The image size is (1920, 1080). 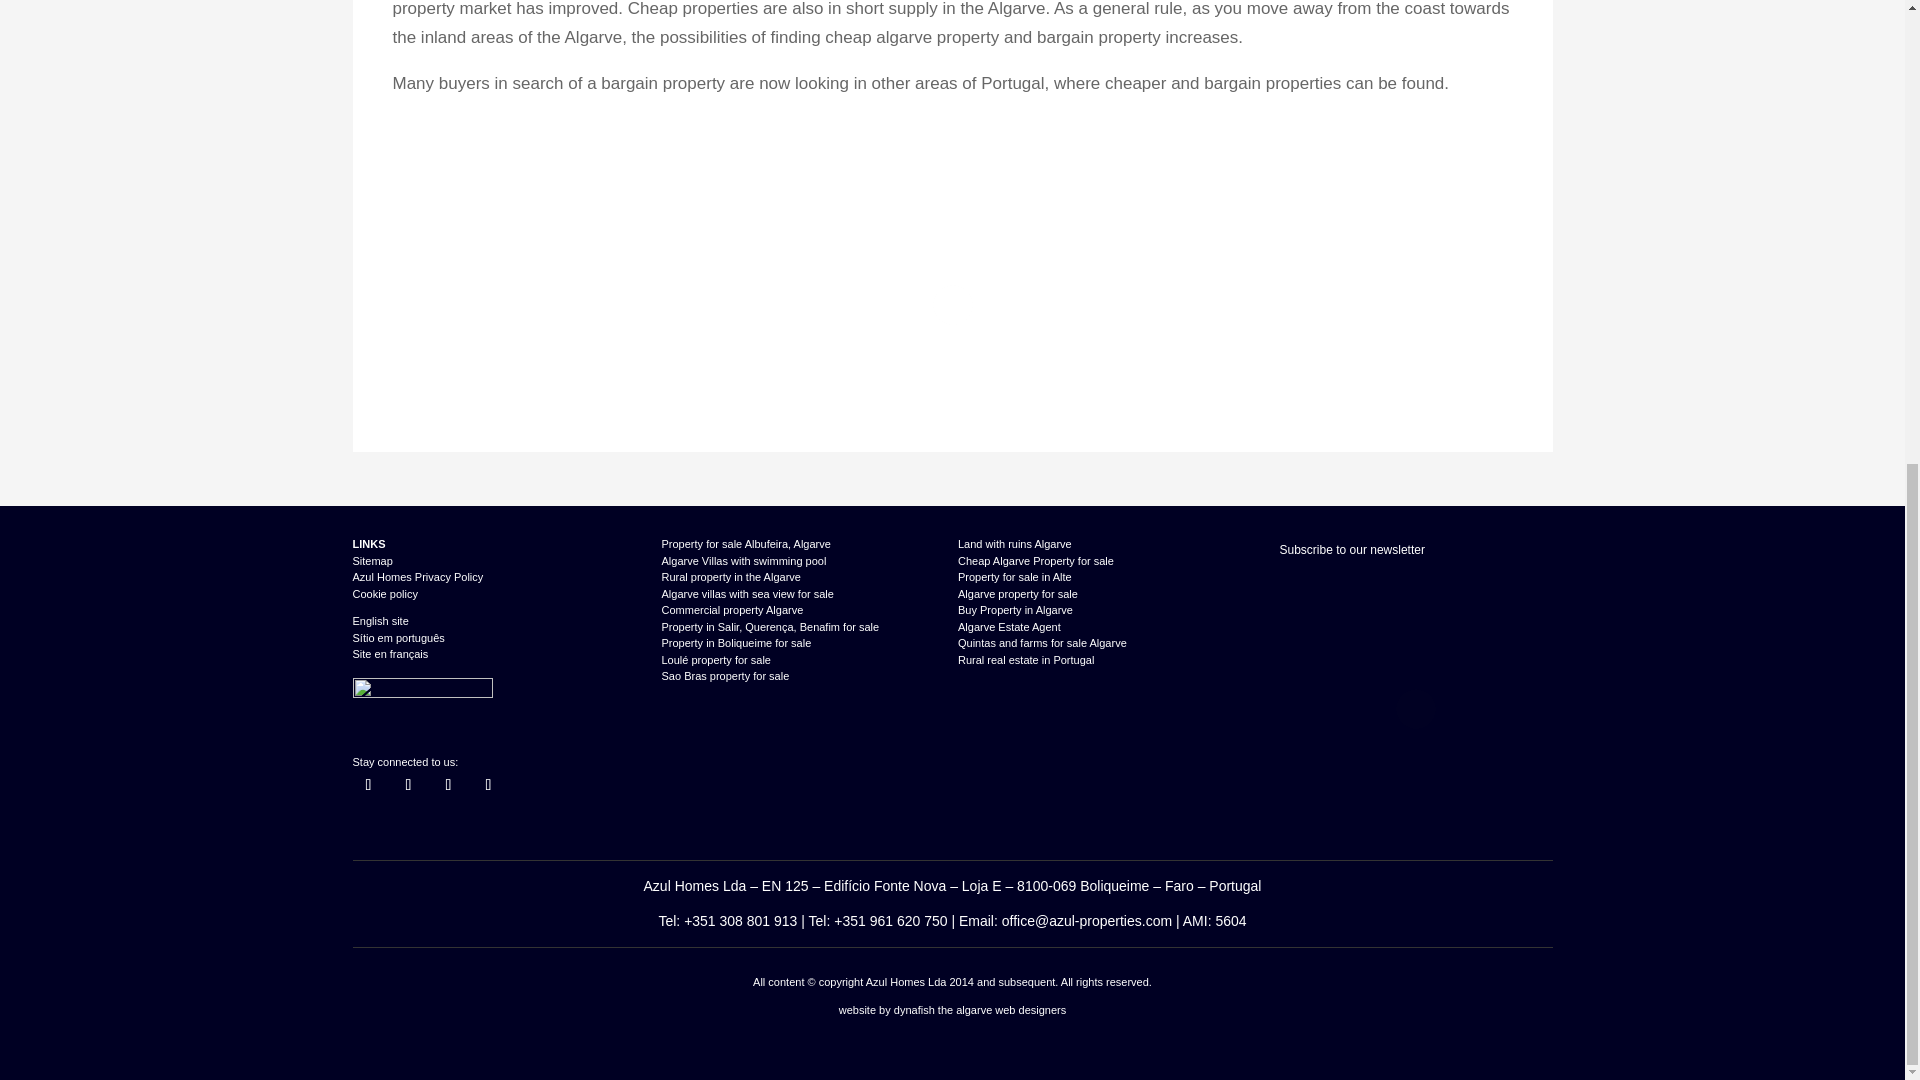 I want to click on Follow on LinkedIn, so click(x=448, y=784).